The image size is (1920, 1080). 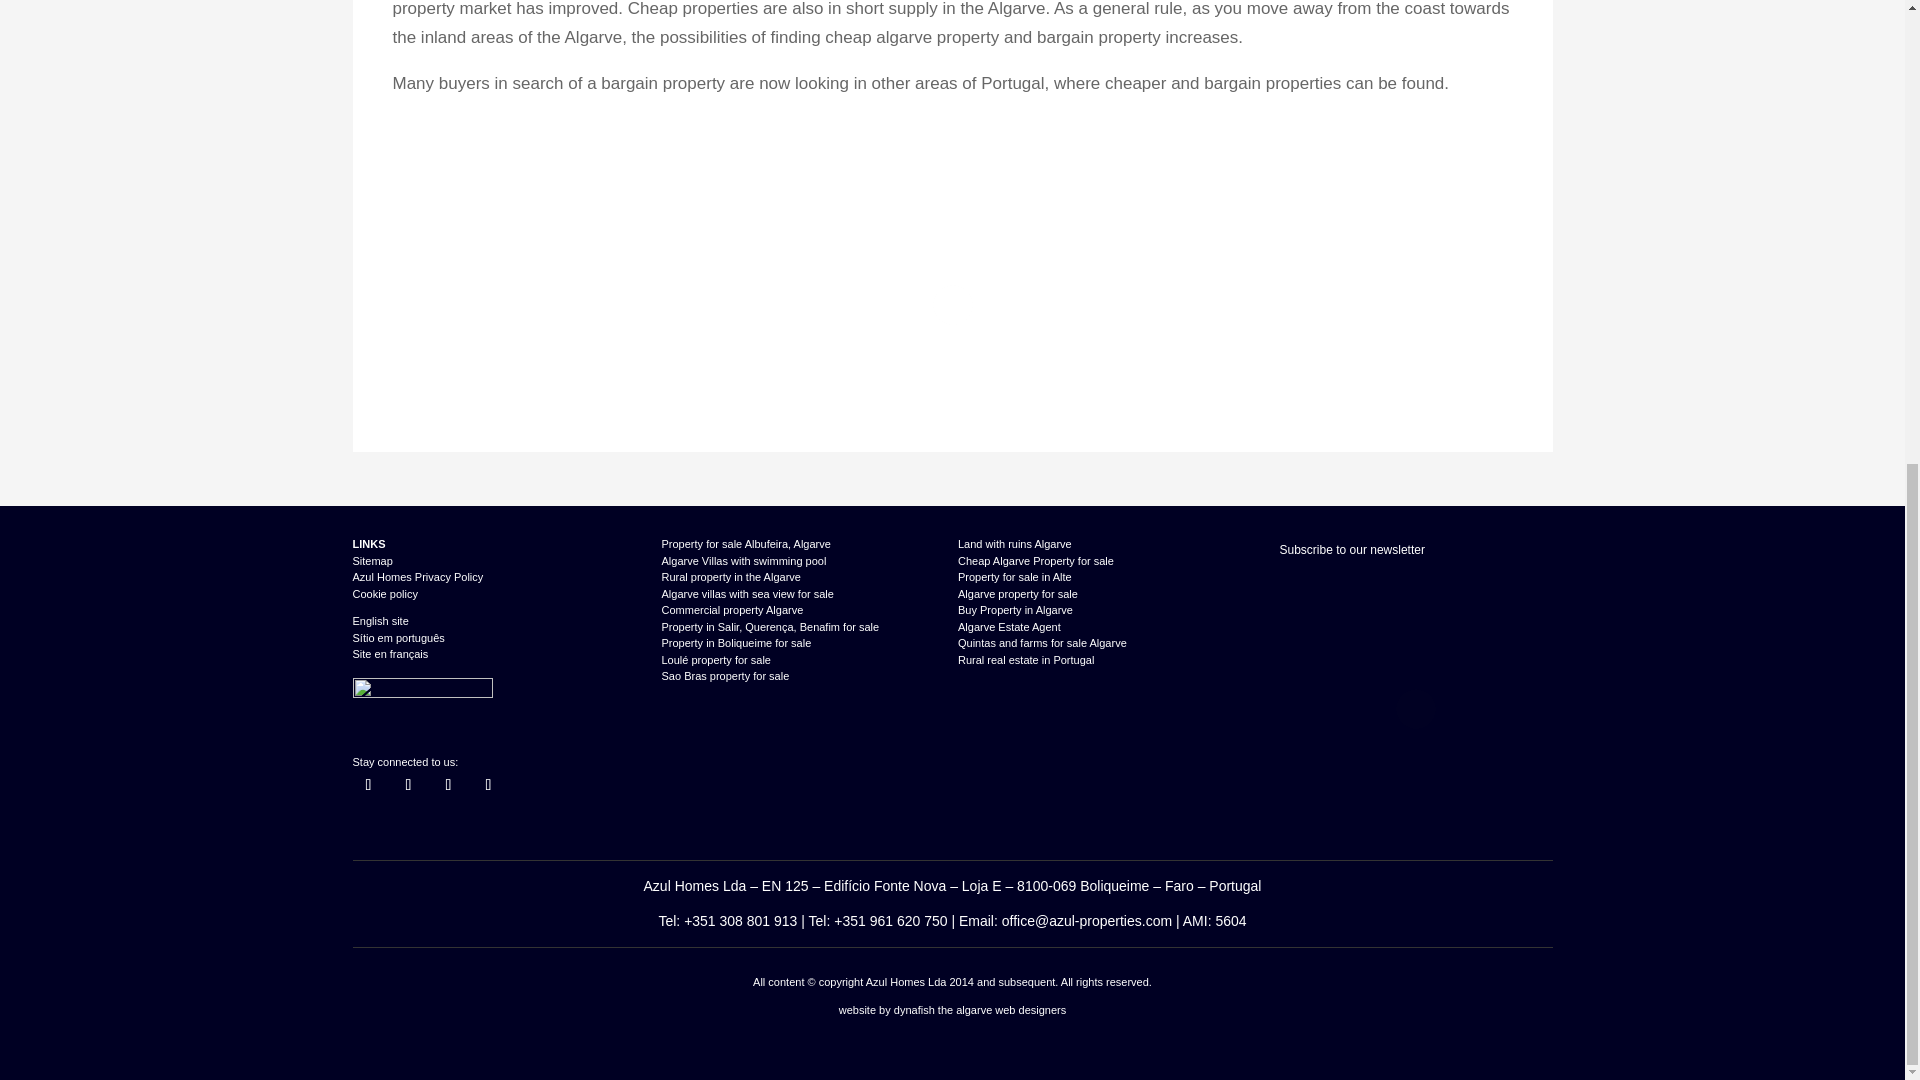 I want to click on Follow on LinkedIn, so click(x=448, y=784).